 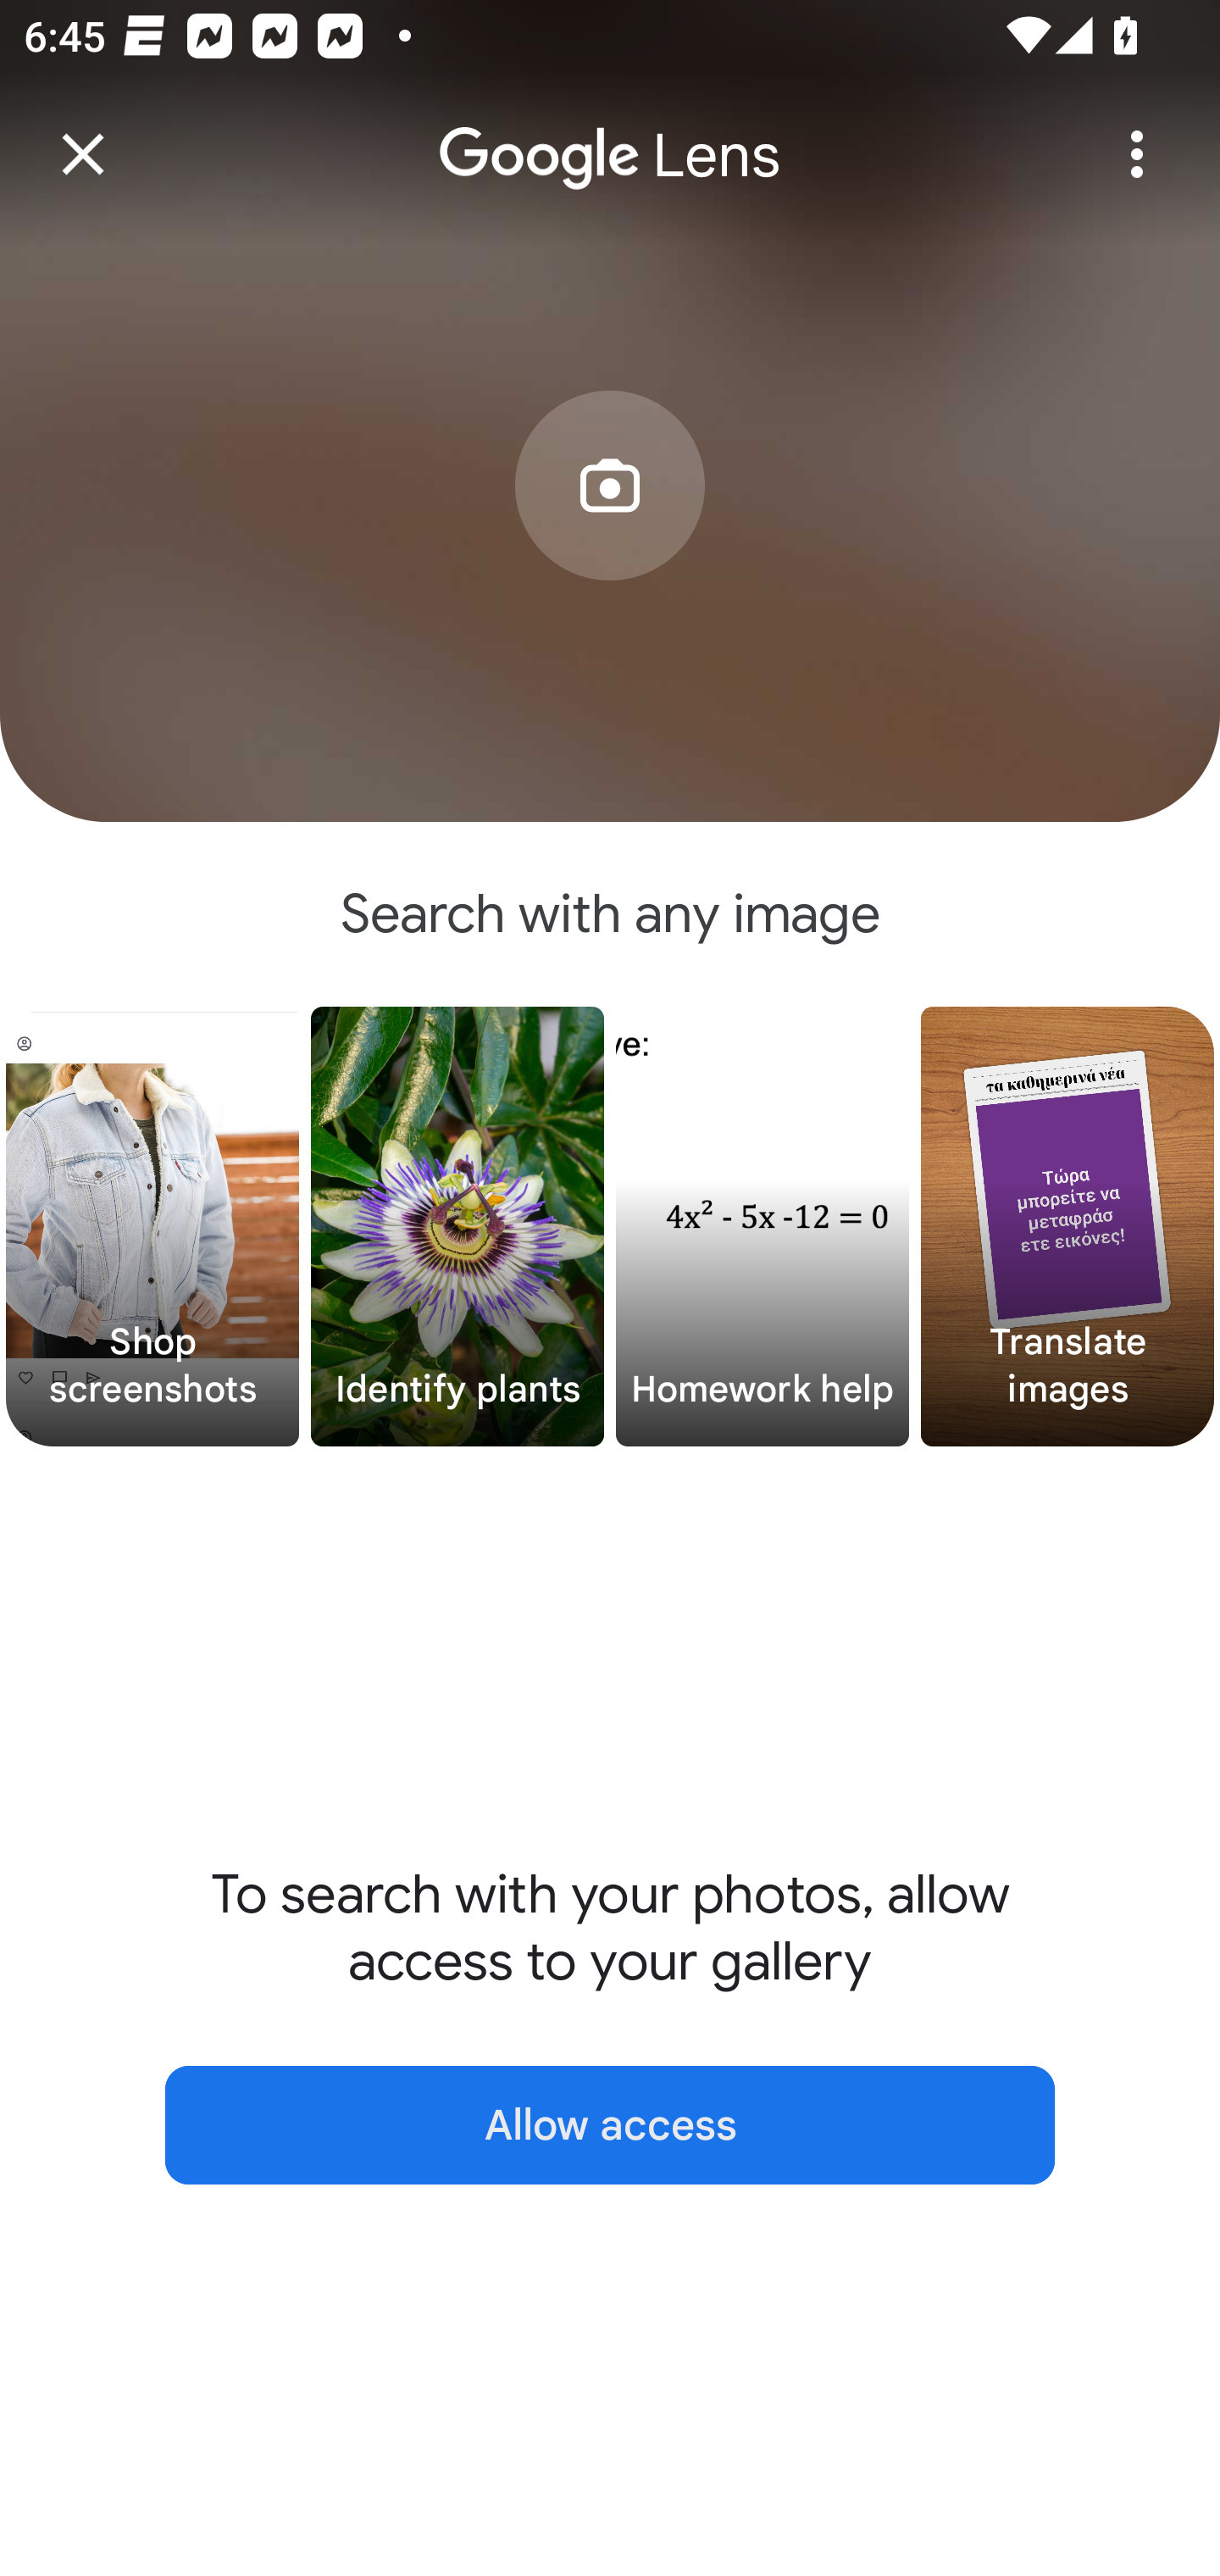 I want to click on Translate images, so click(x=1067, y=1227).